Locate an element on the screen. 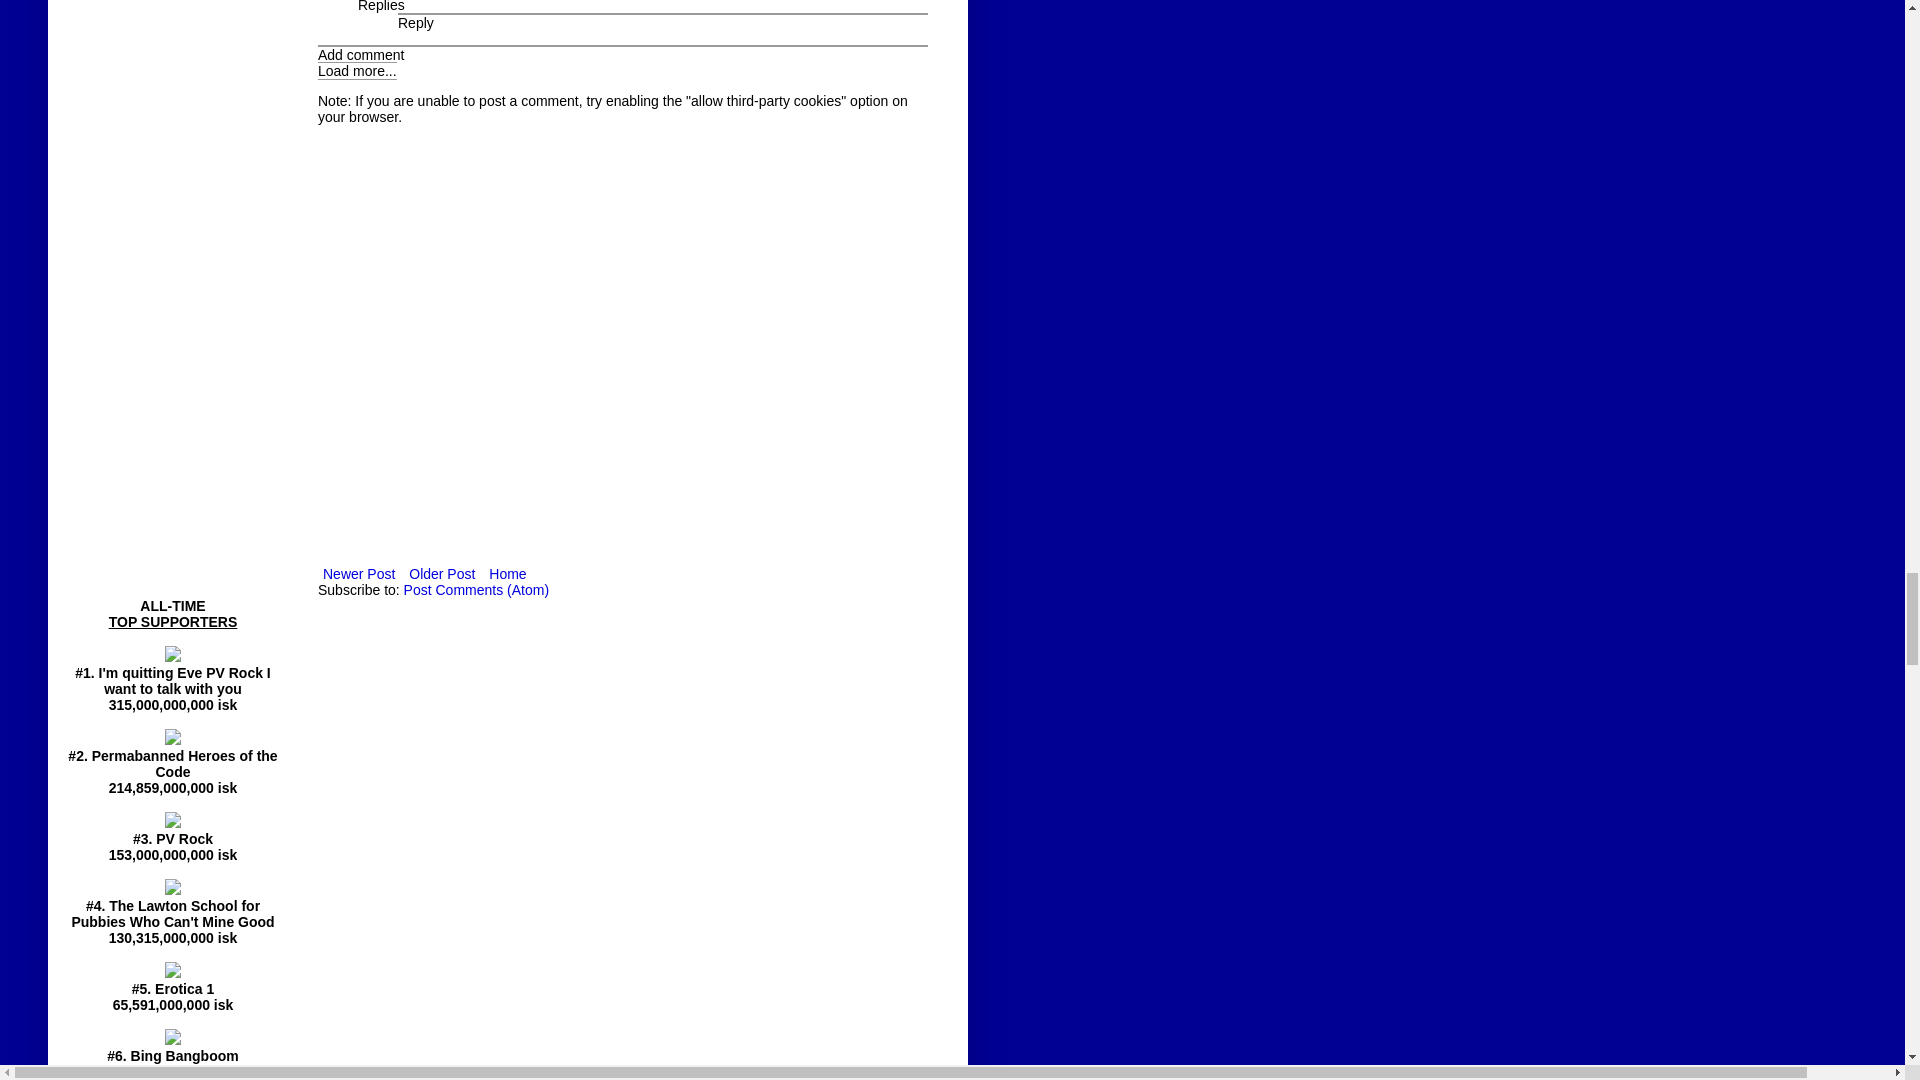 This screenshot has width=1920, height=1080. Older Post is located at coordinates (442, 574).